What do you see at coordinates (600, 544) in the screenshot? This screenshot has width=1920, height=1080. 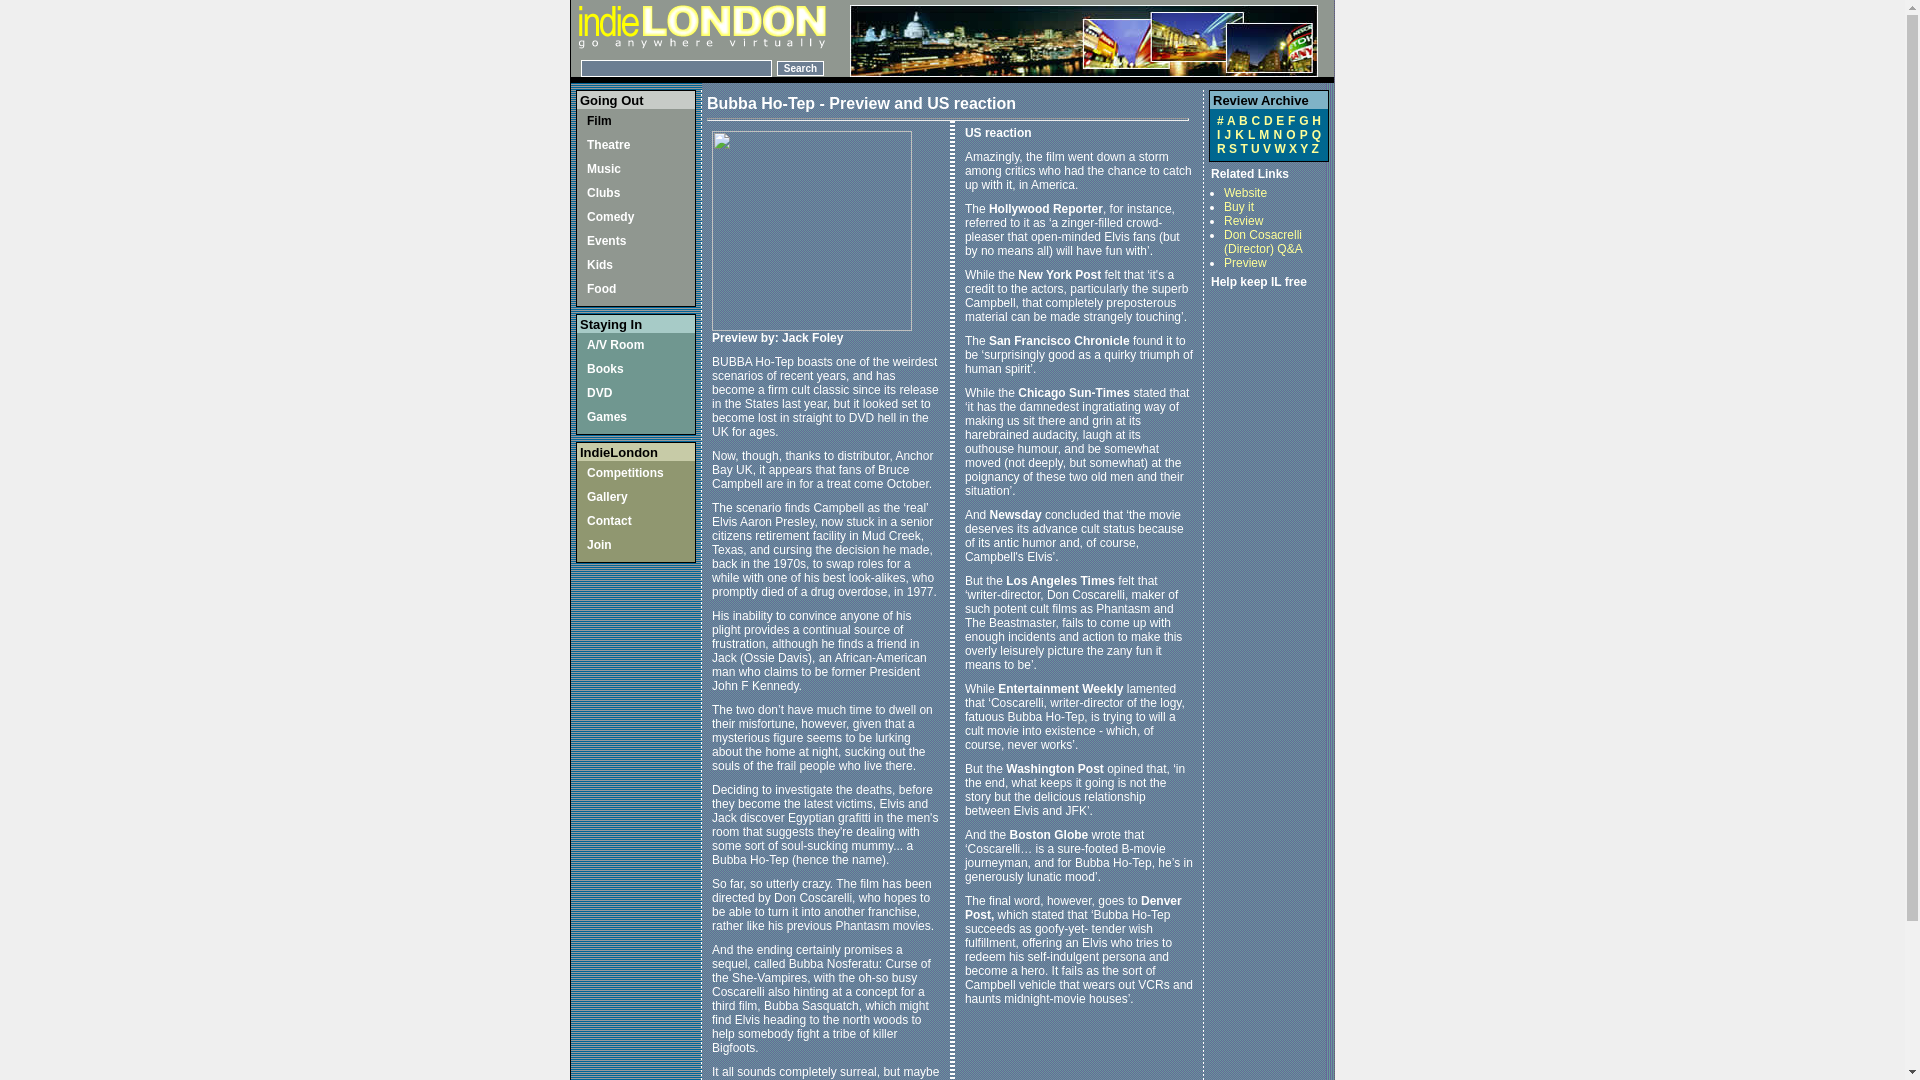 I see `Join` at bounding box center [600, 544].